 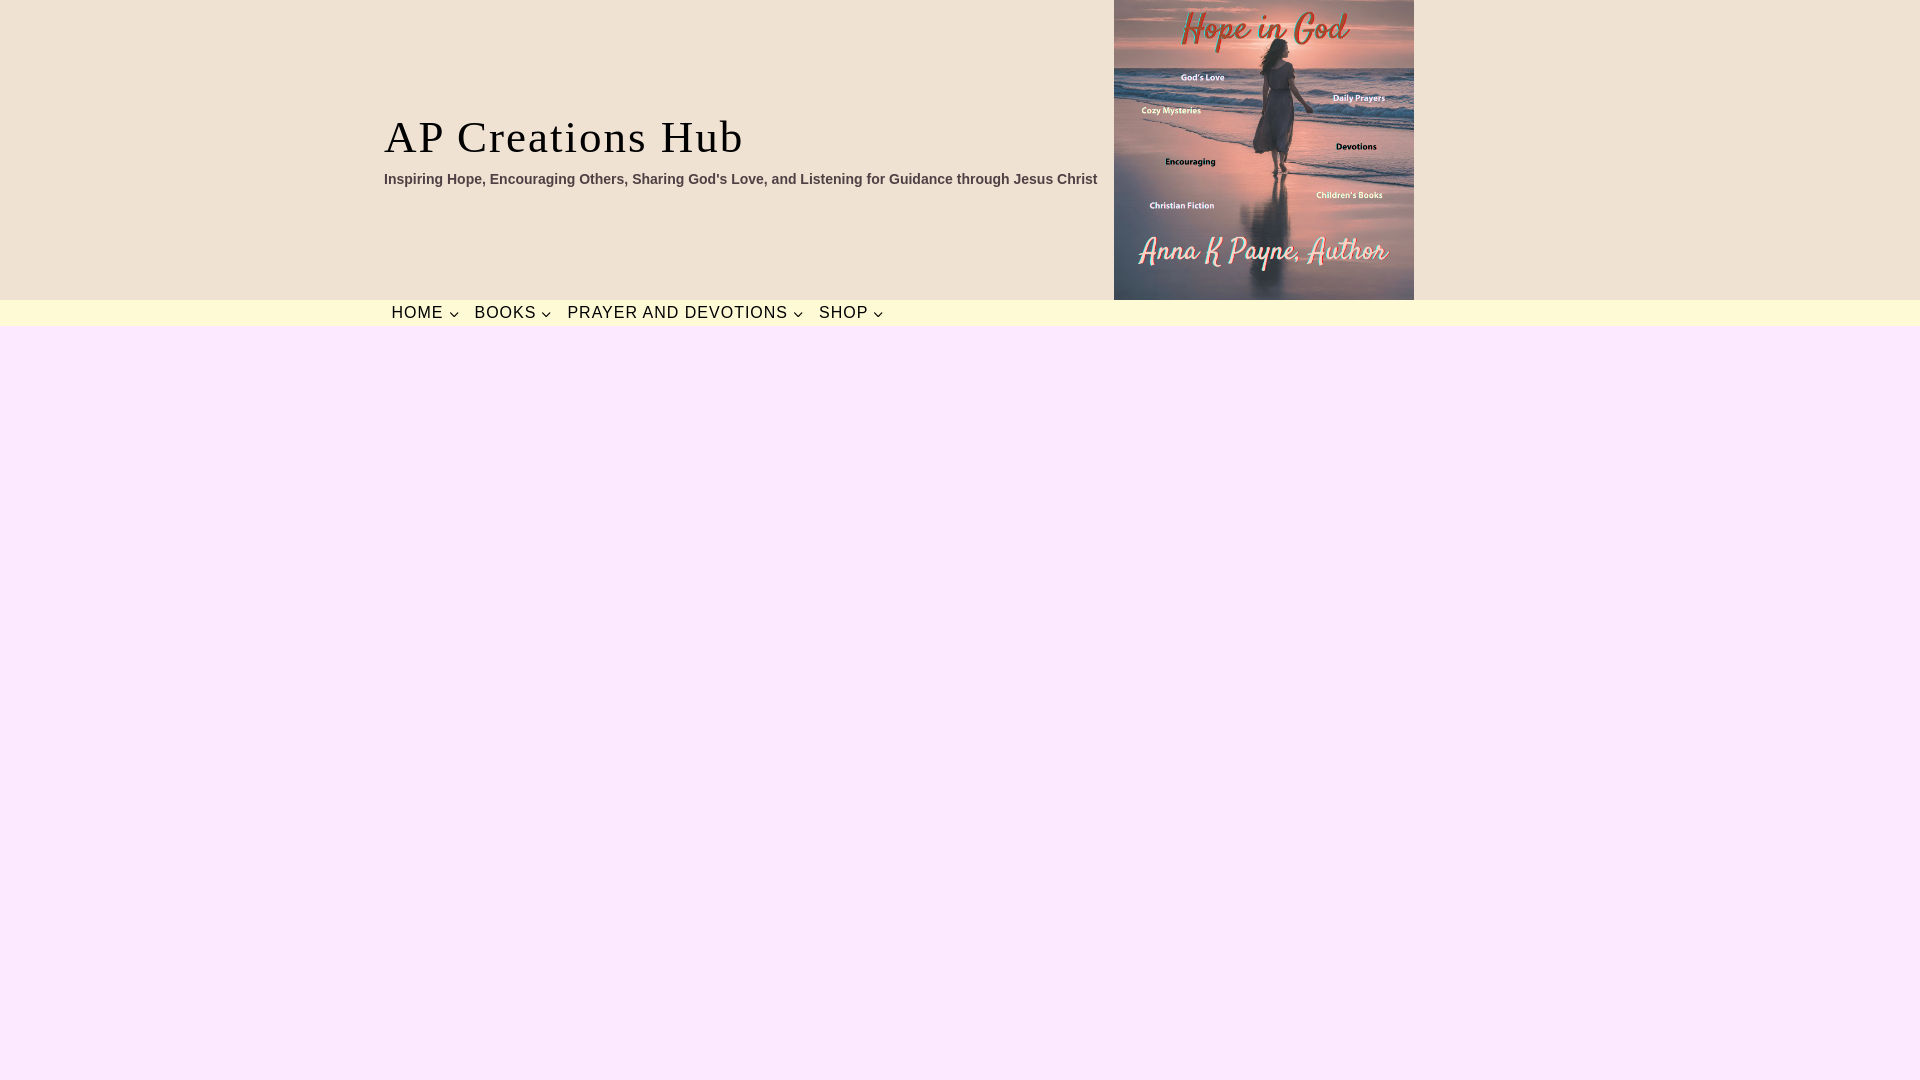 I want to click on SHOP, so click(x=852, y=313).